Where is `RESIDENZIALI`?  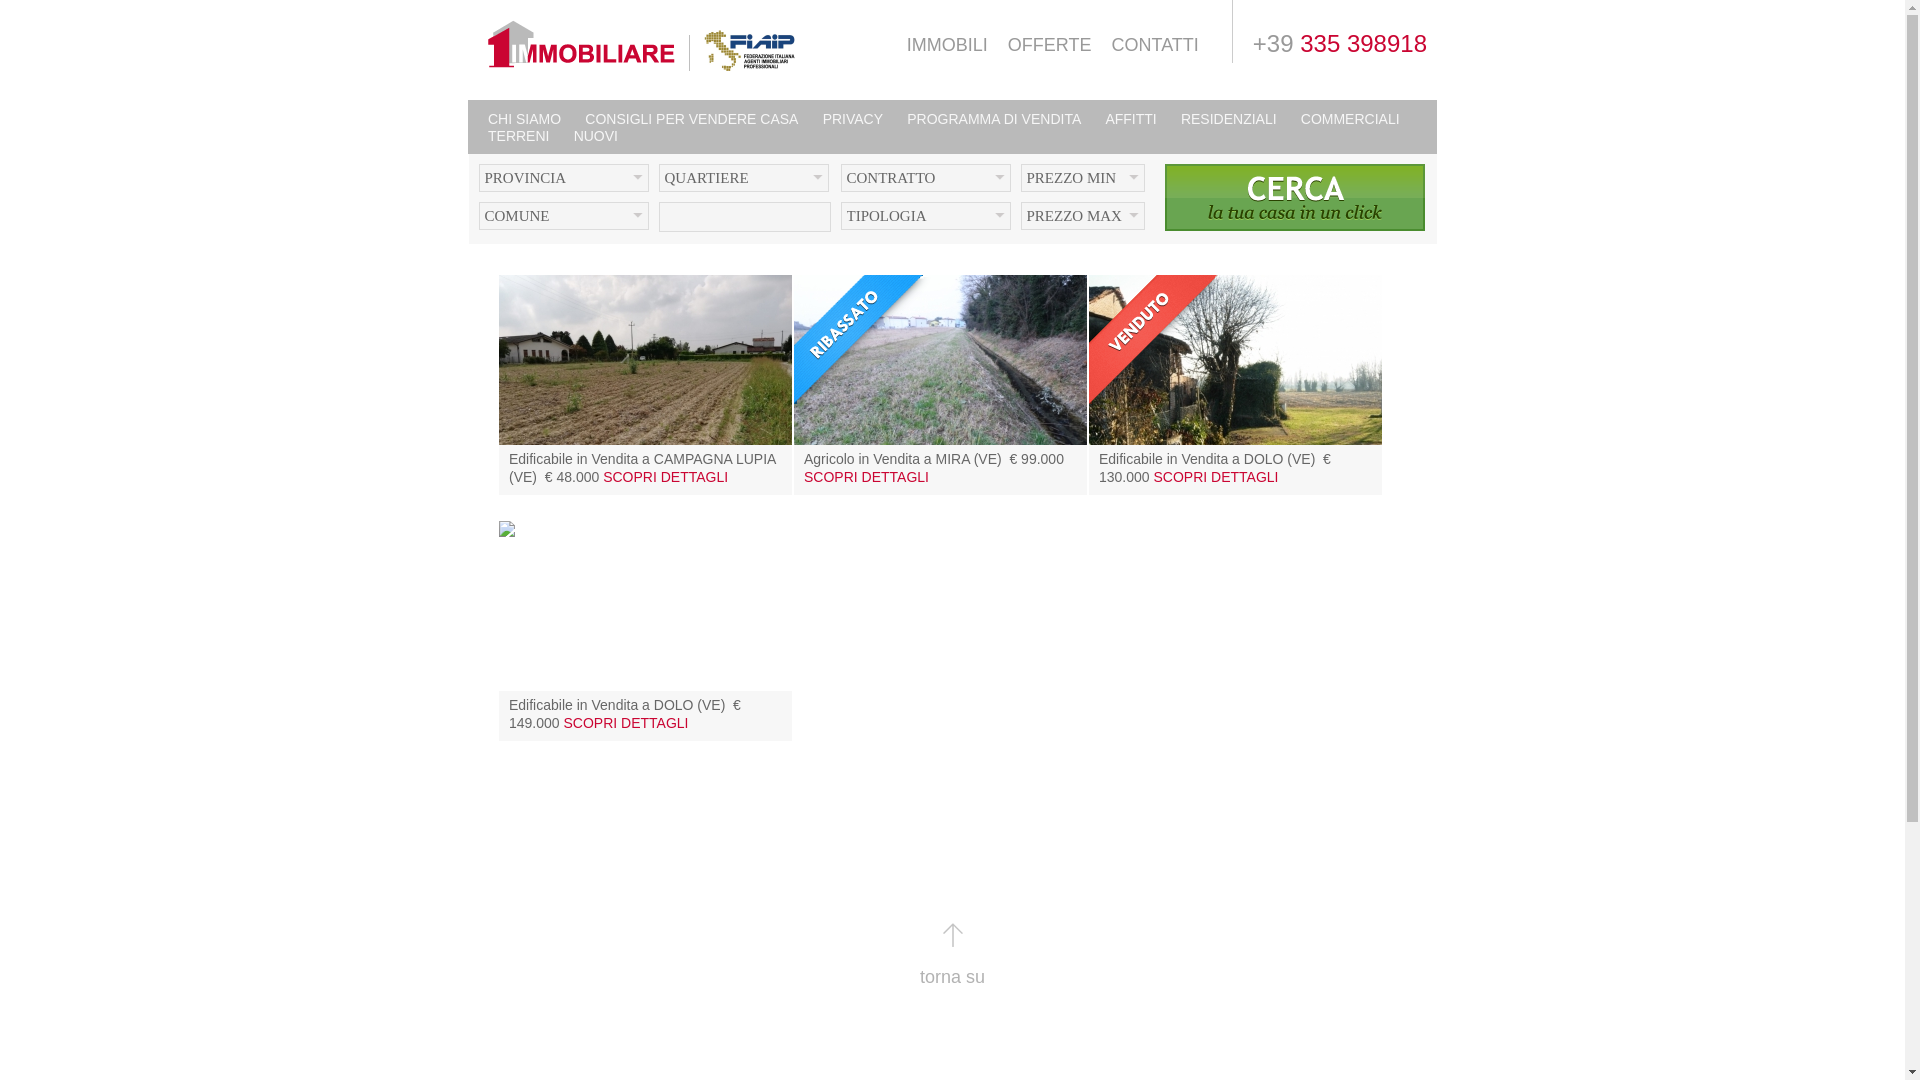
RESIDENZIALI is located at coordinates (1229, 119).